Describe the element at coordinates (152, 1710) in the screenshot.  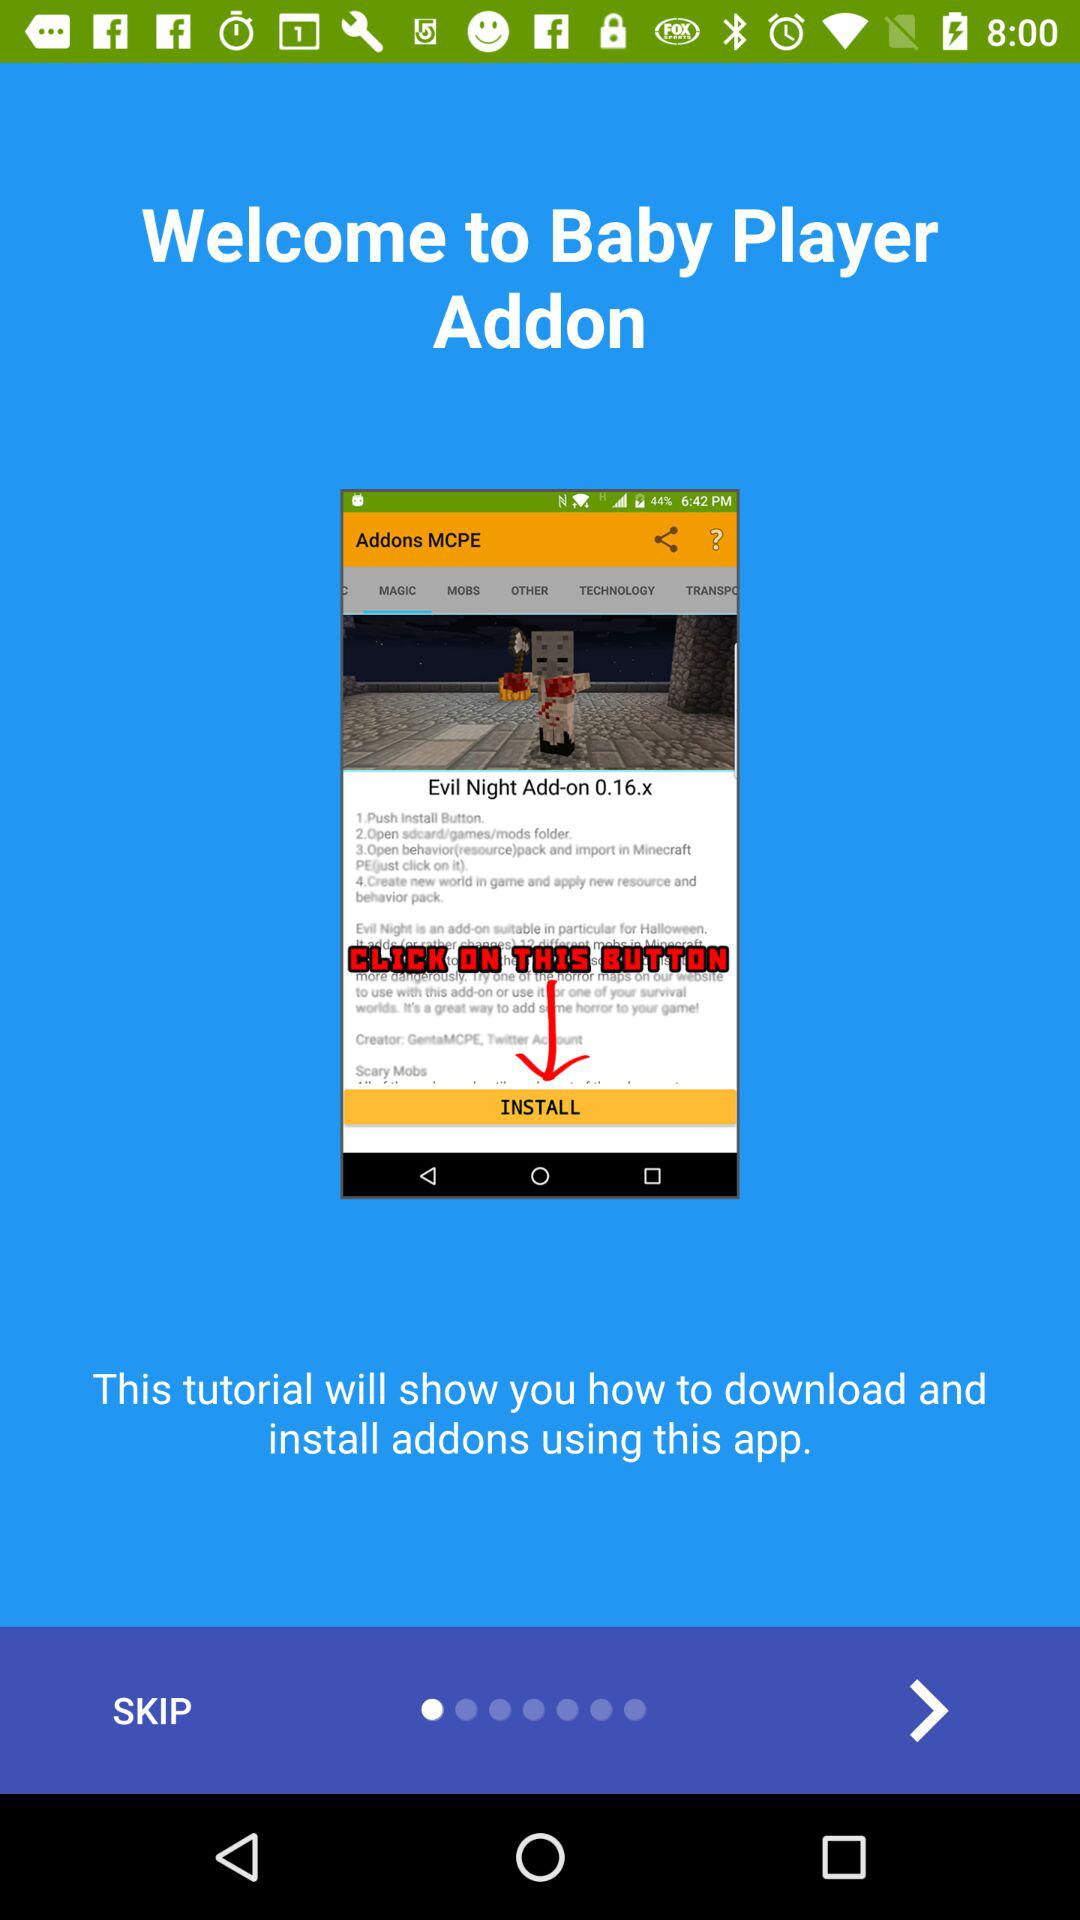
I see `click skip icon` at that location.